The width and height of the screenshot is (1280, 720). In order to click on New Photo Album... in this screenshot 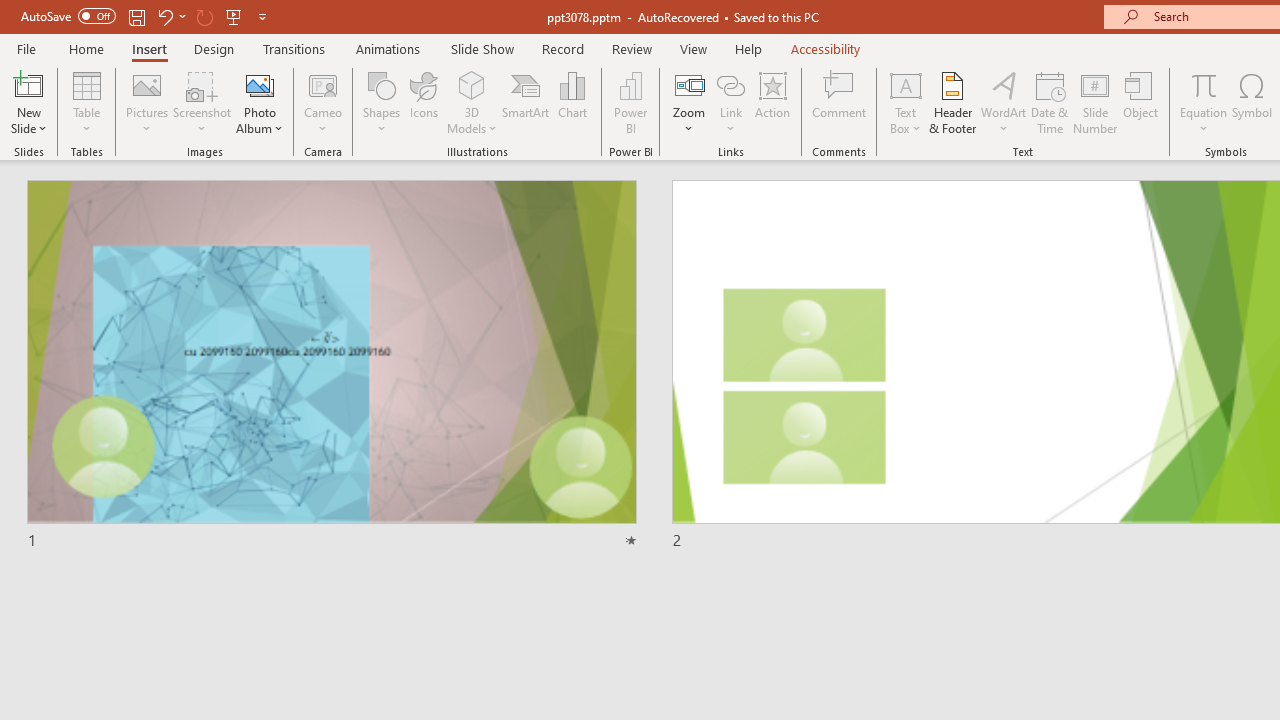, I will do `click(260, 84)`.